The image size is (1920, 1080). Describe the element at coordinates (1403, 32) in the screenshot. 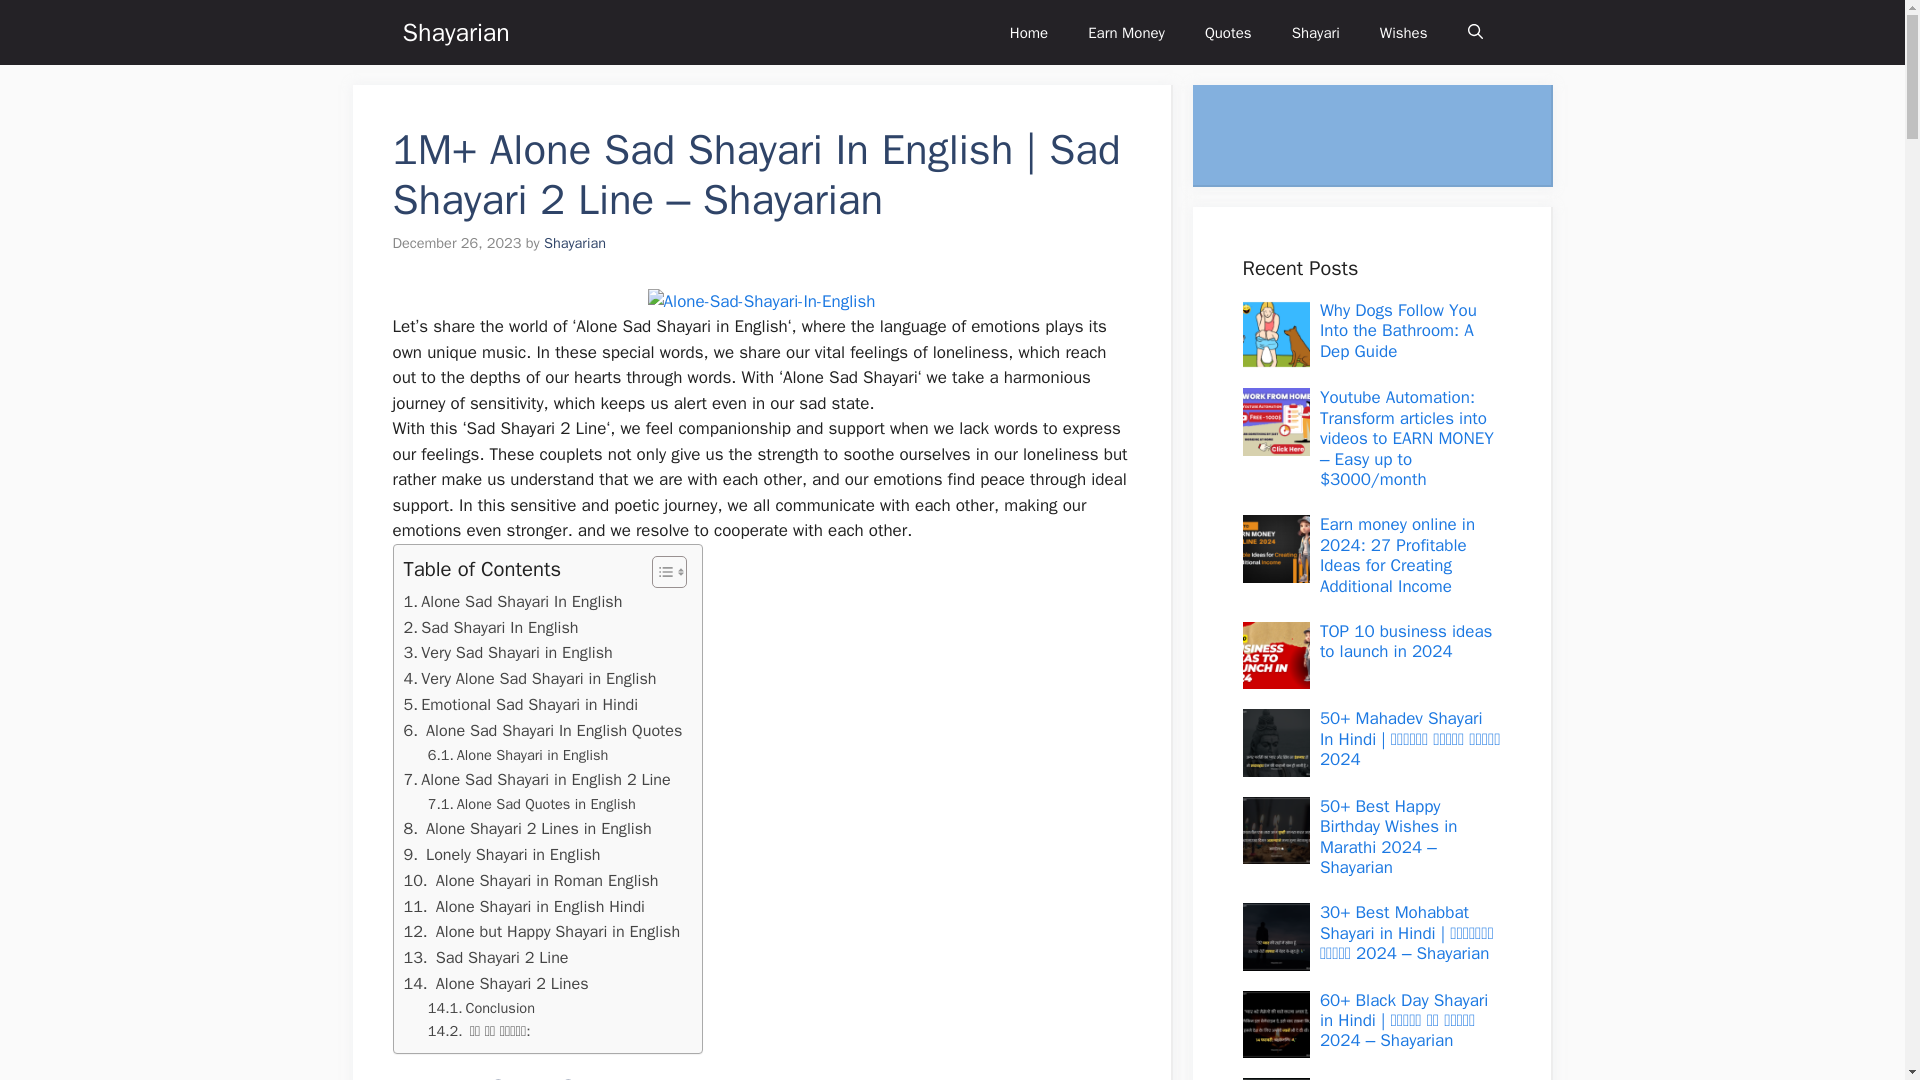

I see `Wishes` at that location.